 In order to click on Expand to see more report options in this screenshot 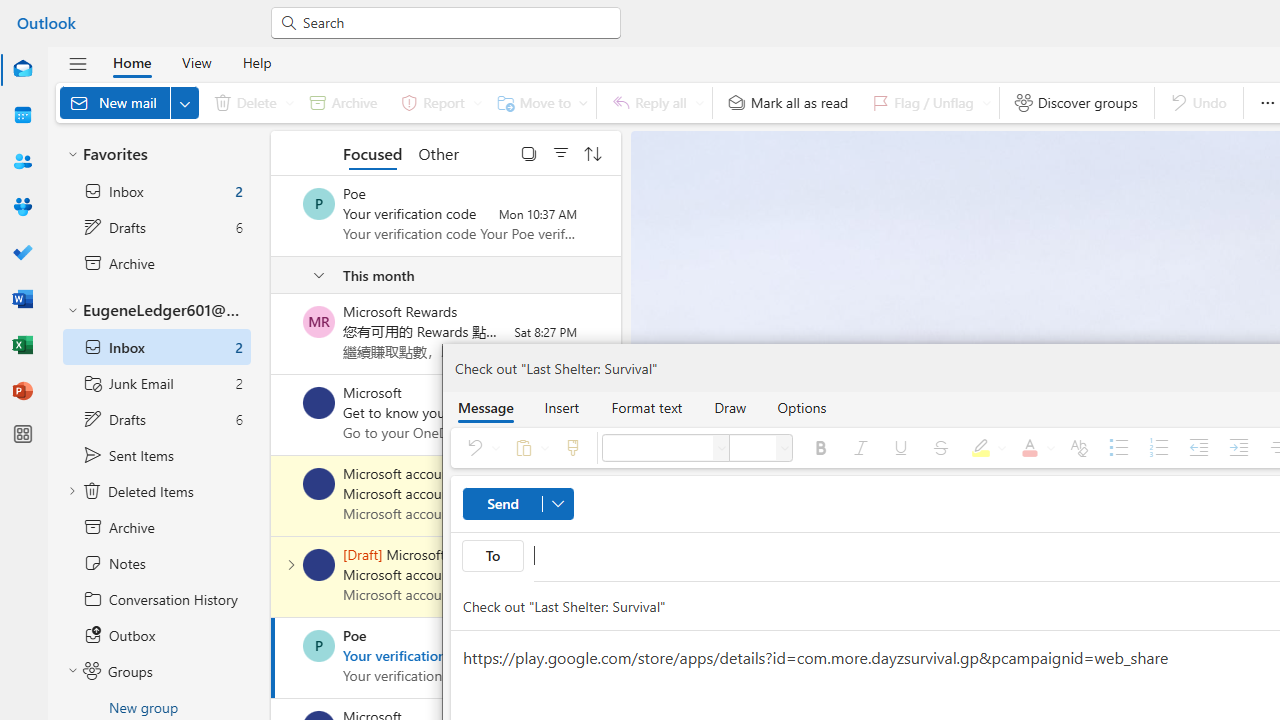, I will do `click(477, 102)`.